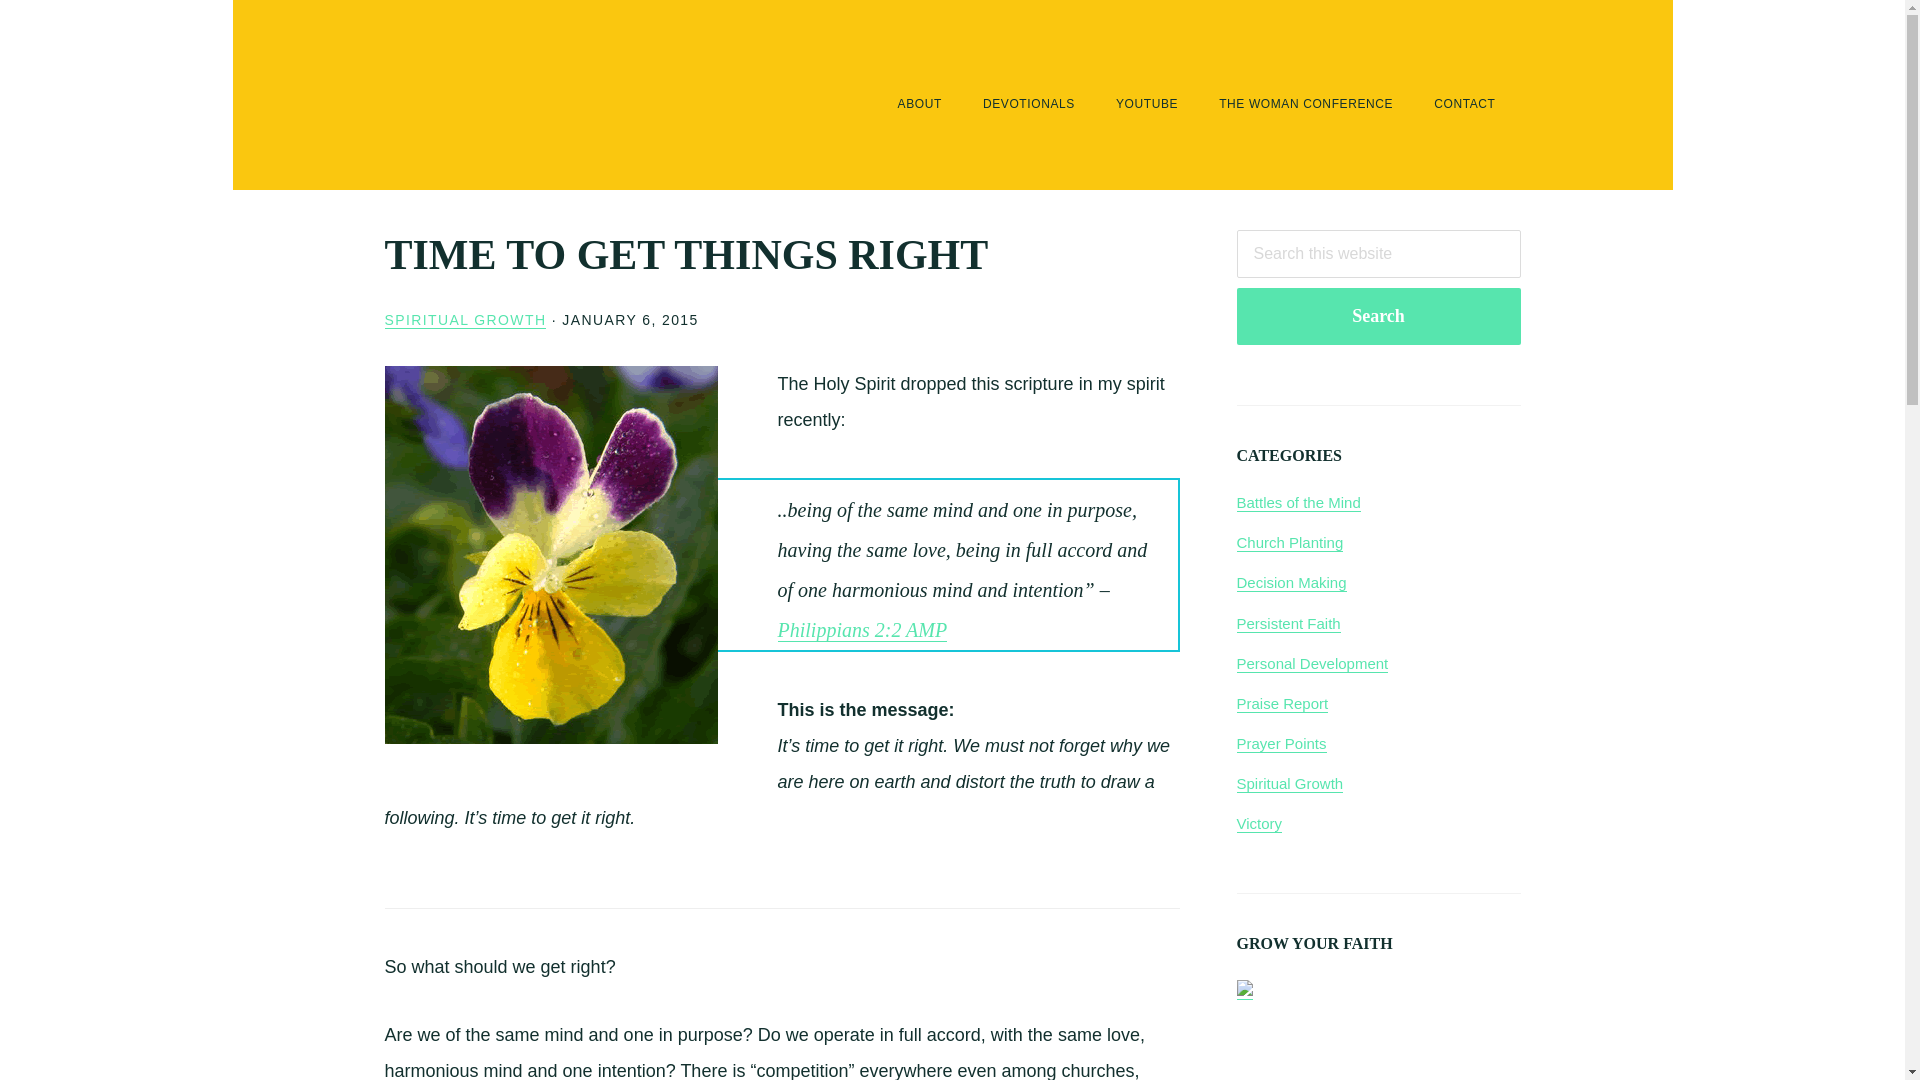 Image resolution: width=1920 pixels, height=1080 pixels. What do you see at coordinates (464, 320) in the screenshot?
I see `SPIRITUAL GROWTH` at bounding box center [464, 320].